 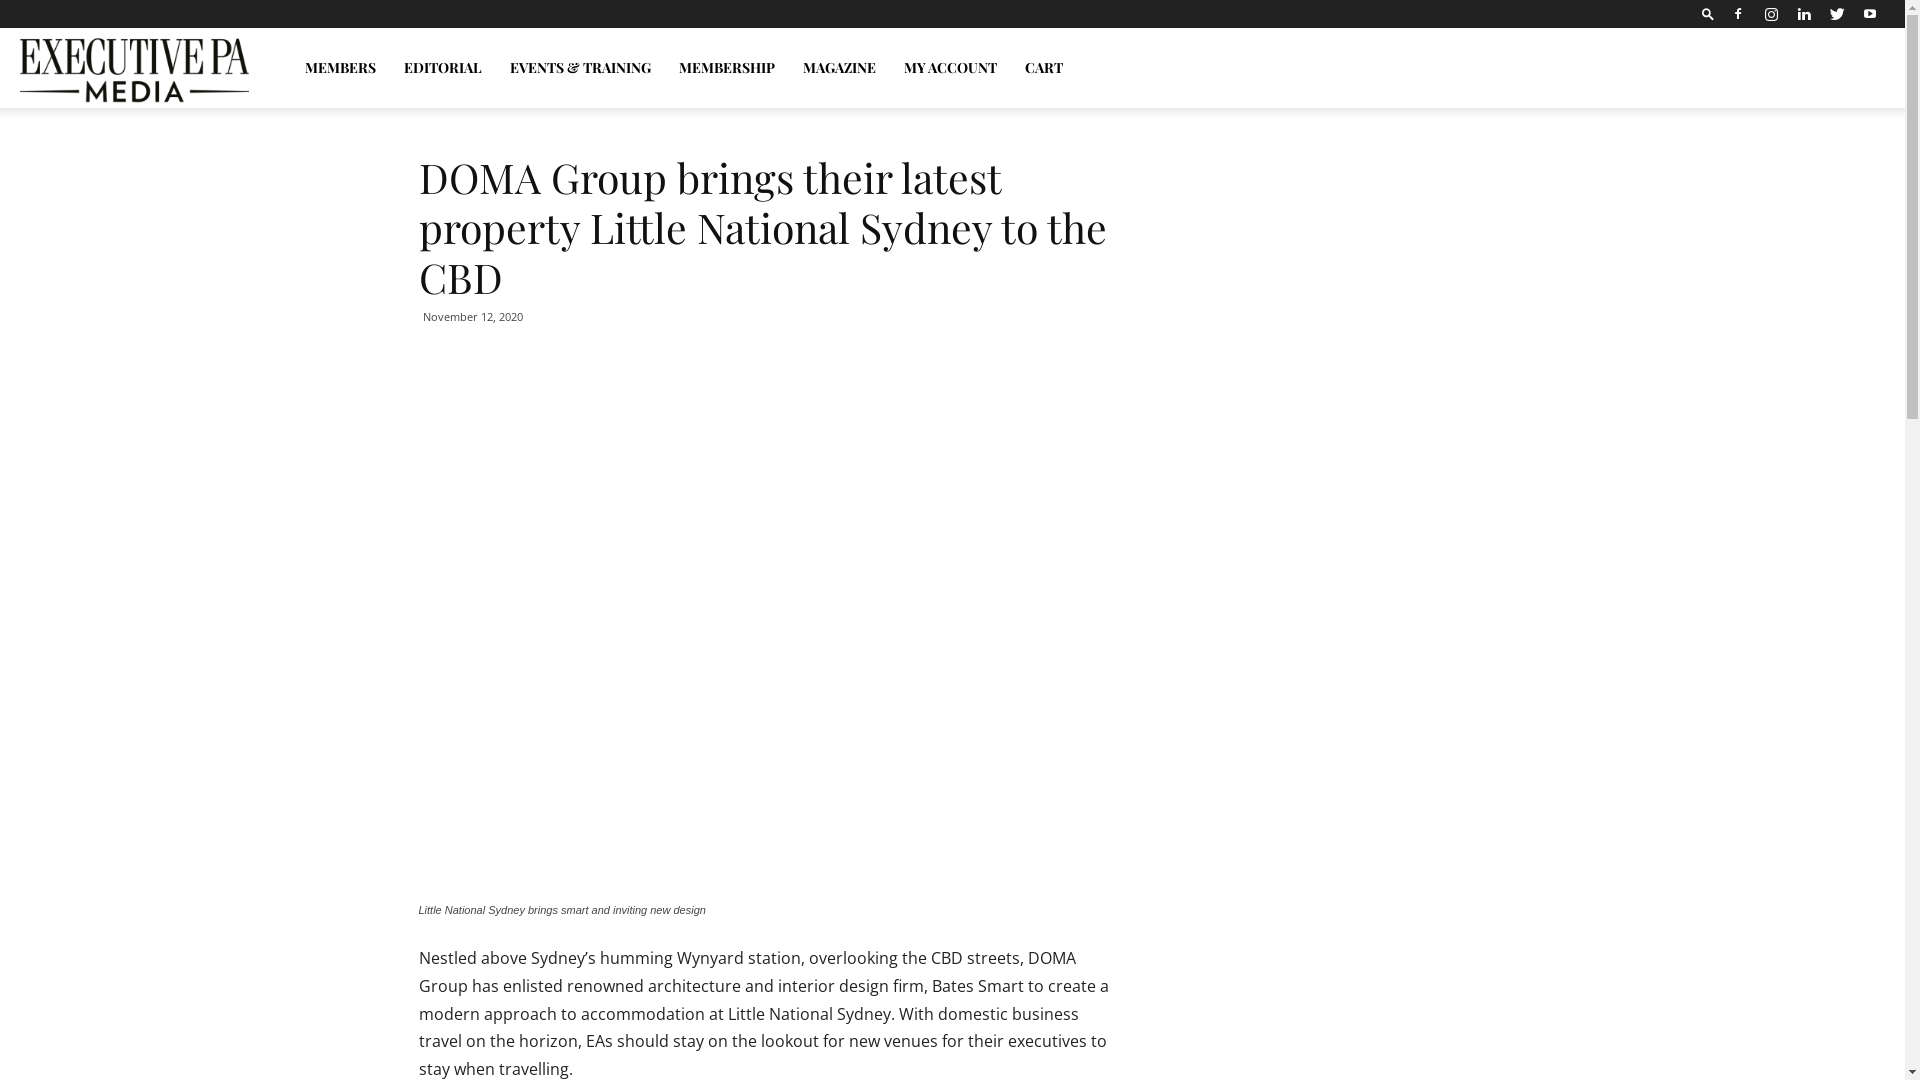 I want to click on EVENTS & TRAINING, so click(x=580, y=68).